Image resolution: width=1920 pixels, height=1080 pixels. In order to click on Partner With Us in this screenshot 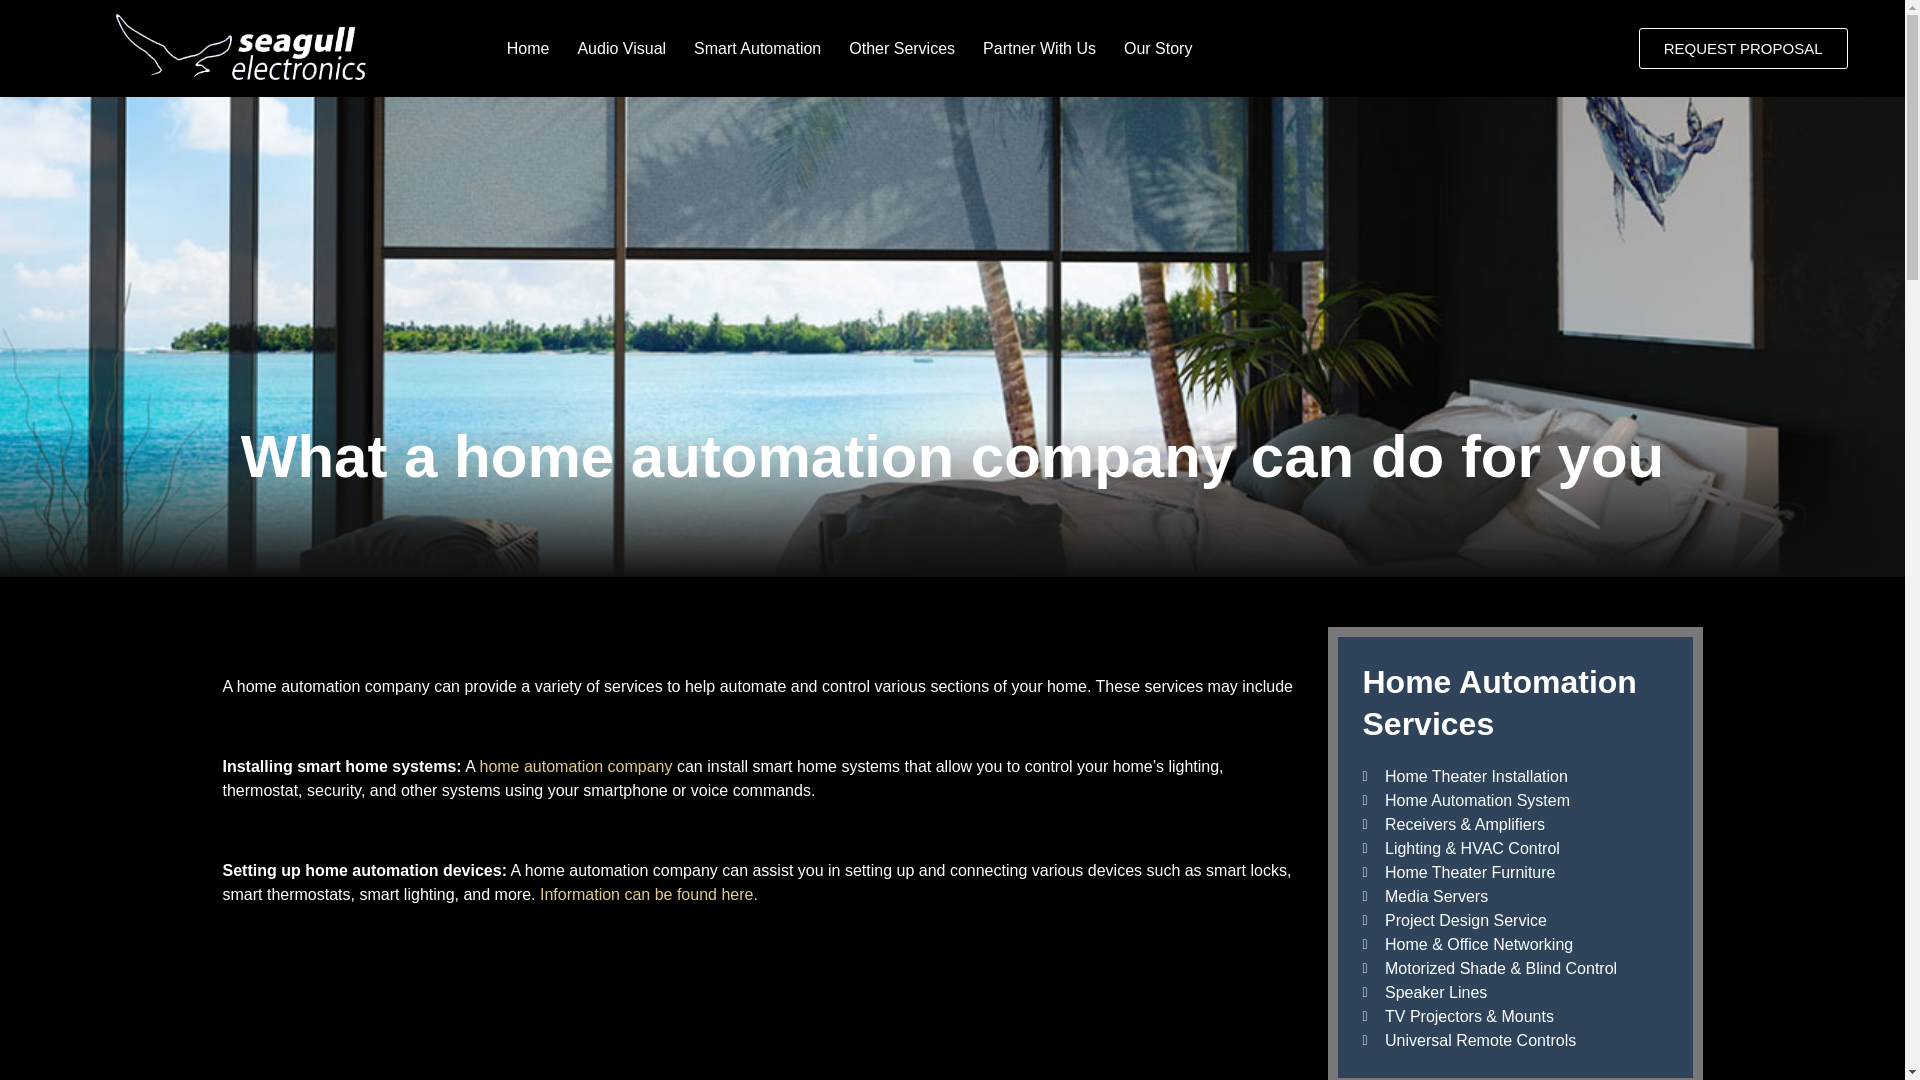, I will do `click(1039, 48)`.